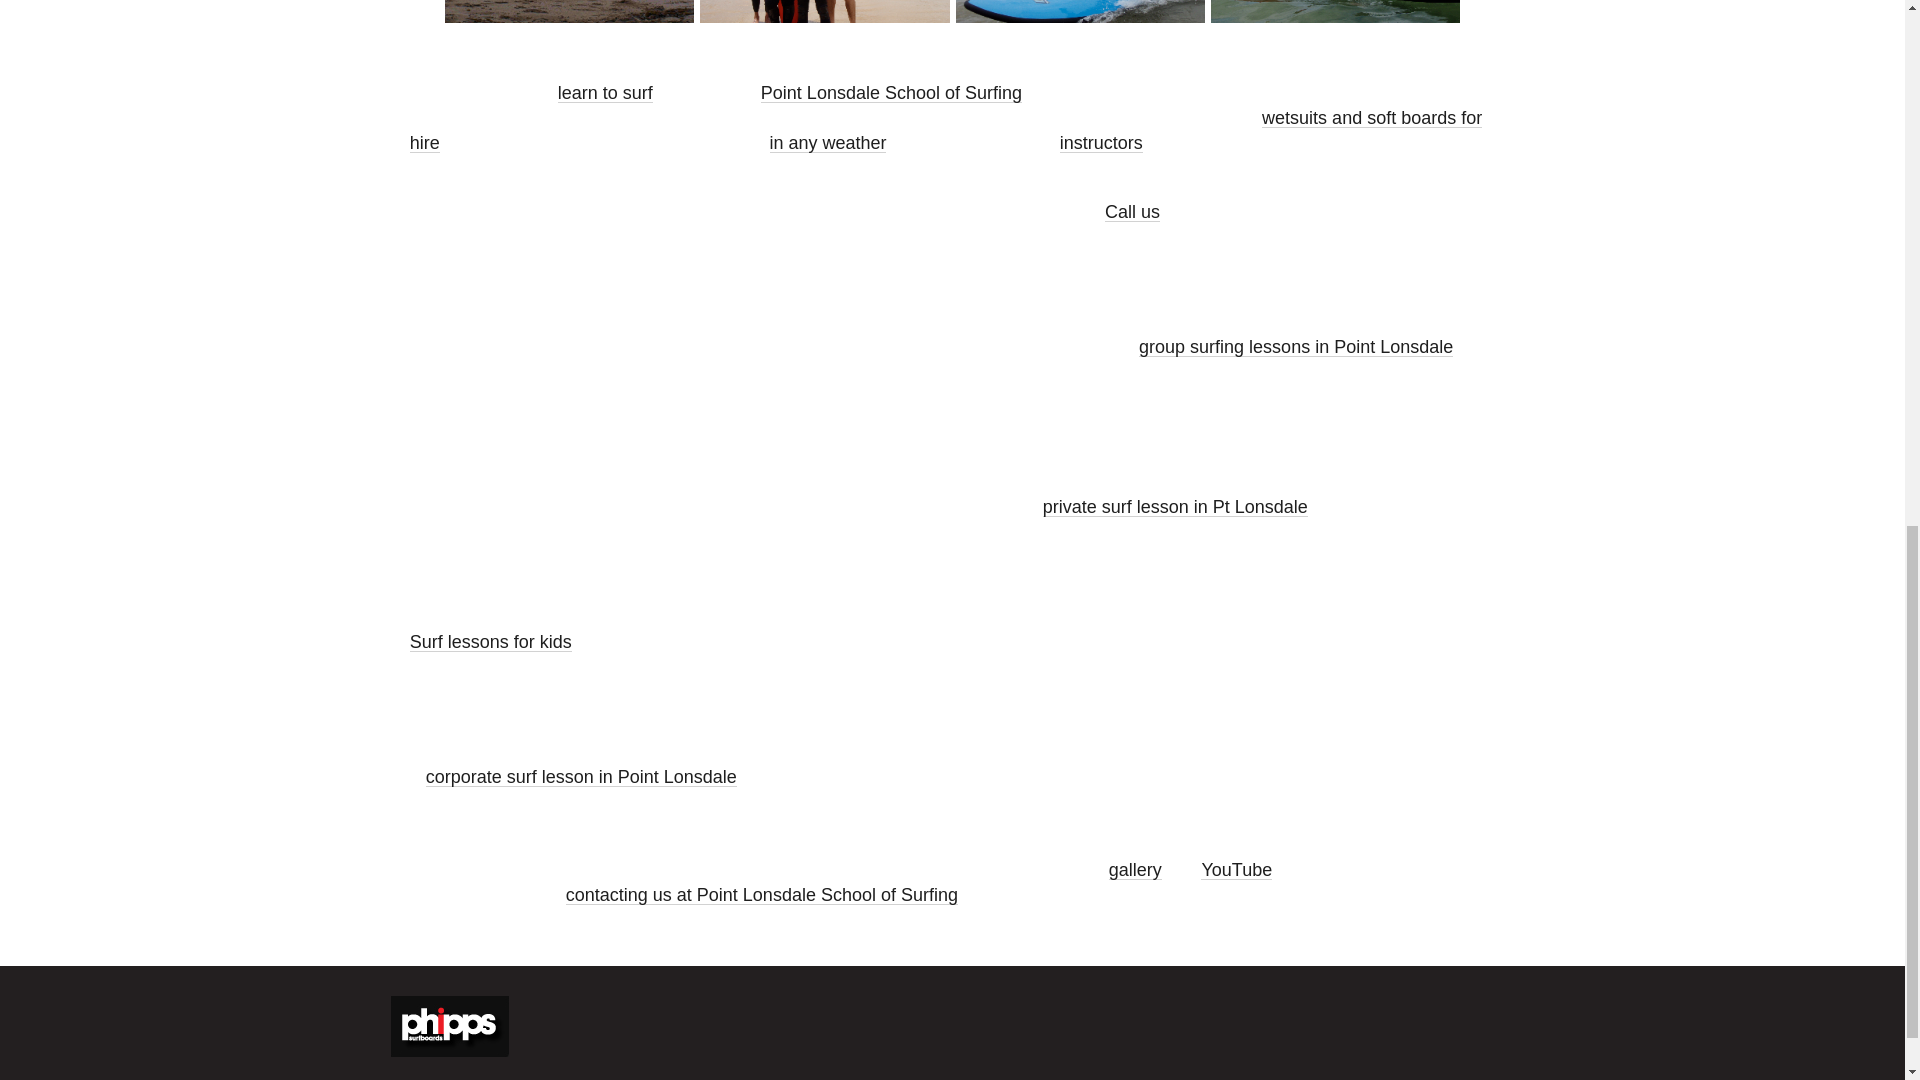 The height and width of the screenshot is (1080, 1920). What do you see at coordinates (569, 18) in the screenshot?
I see `CORPORATE` at bounding box center [569, 18].